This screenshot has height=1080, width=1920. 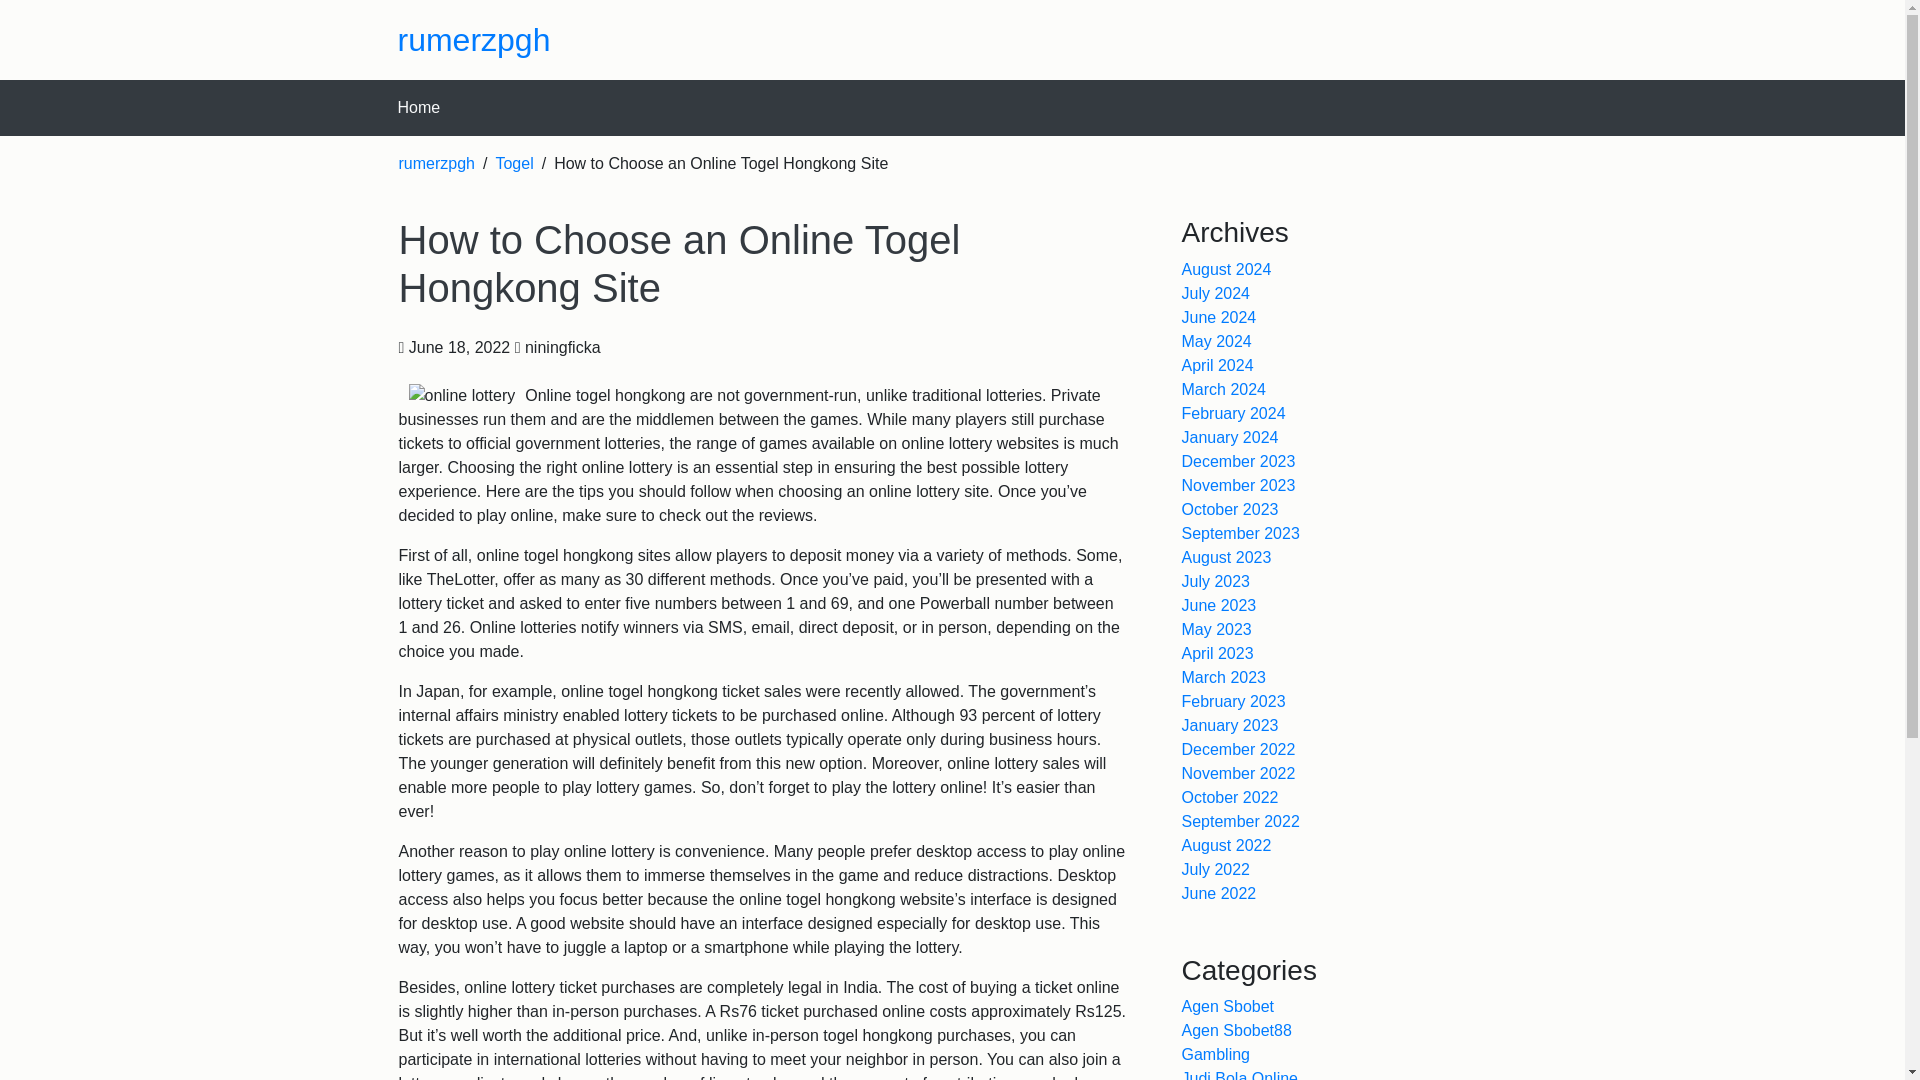 What do you see at coordinates (1230, 437) in the screenshot?
I see `January 2024` at bounding box center [1230, 437].